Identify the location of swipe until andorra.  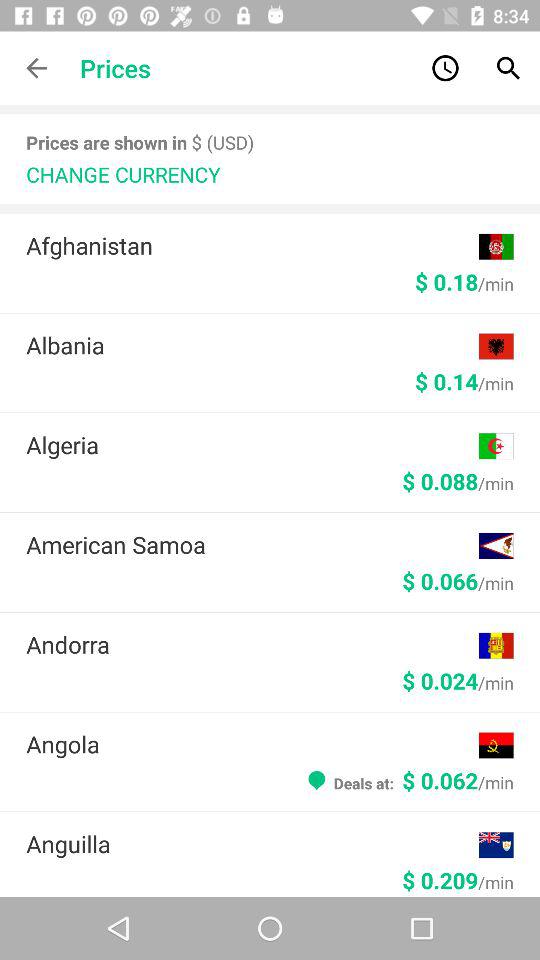
(252, 644).